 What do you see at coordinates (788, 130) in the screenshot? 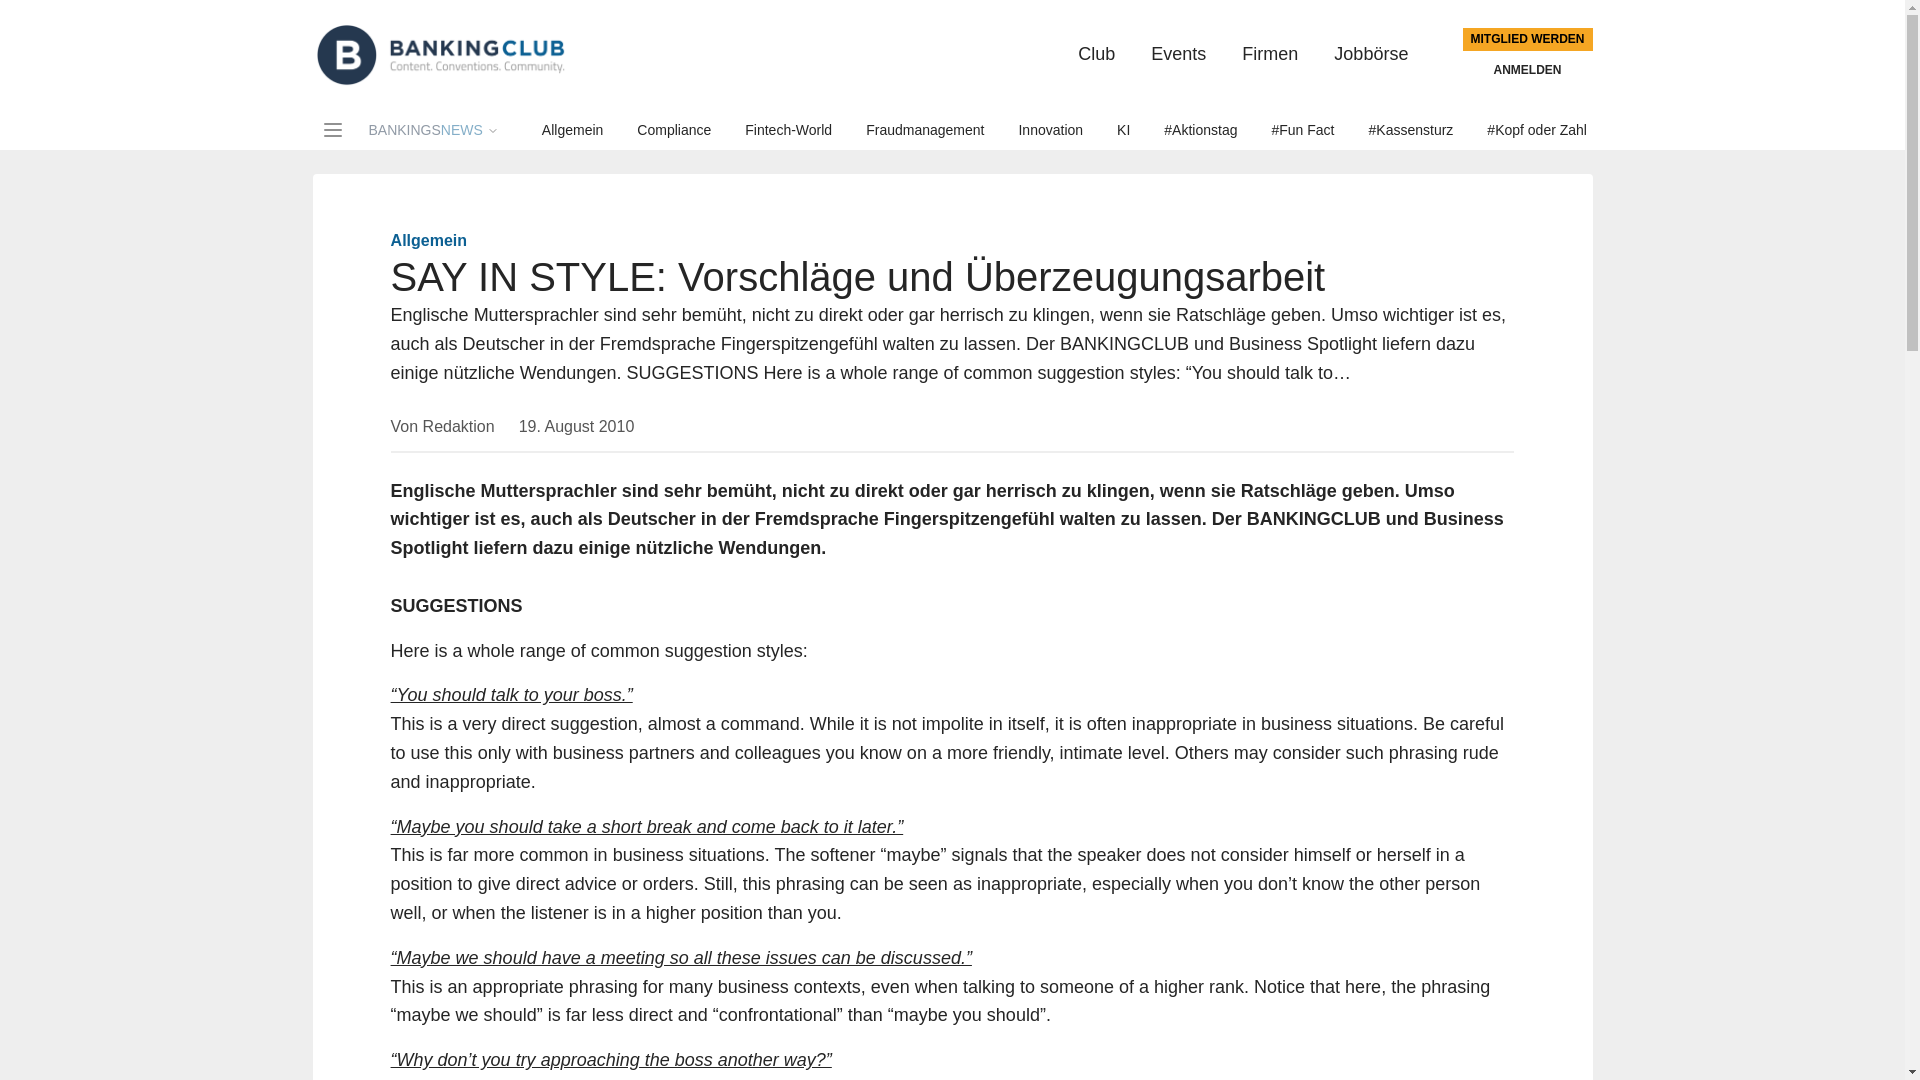
I see `KI` at bounding box center [788, 130].